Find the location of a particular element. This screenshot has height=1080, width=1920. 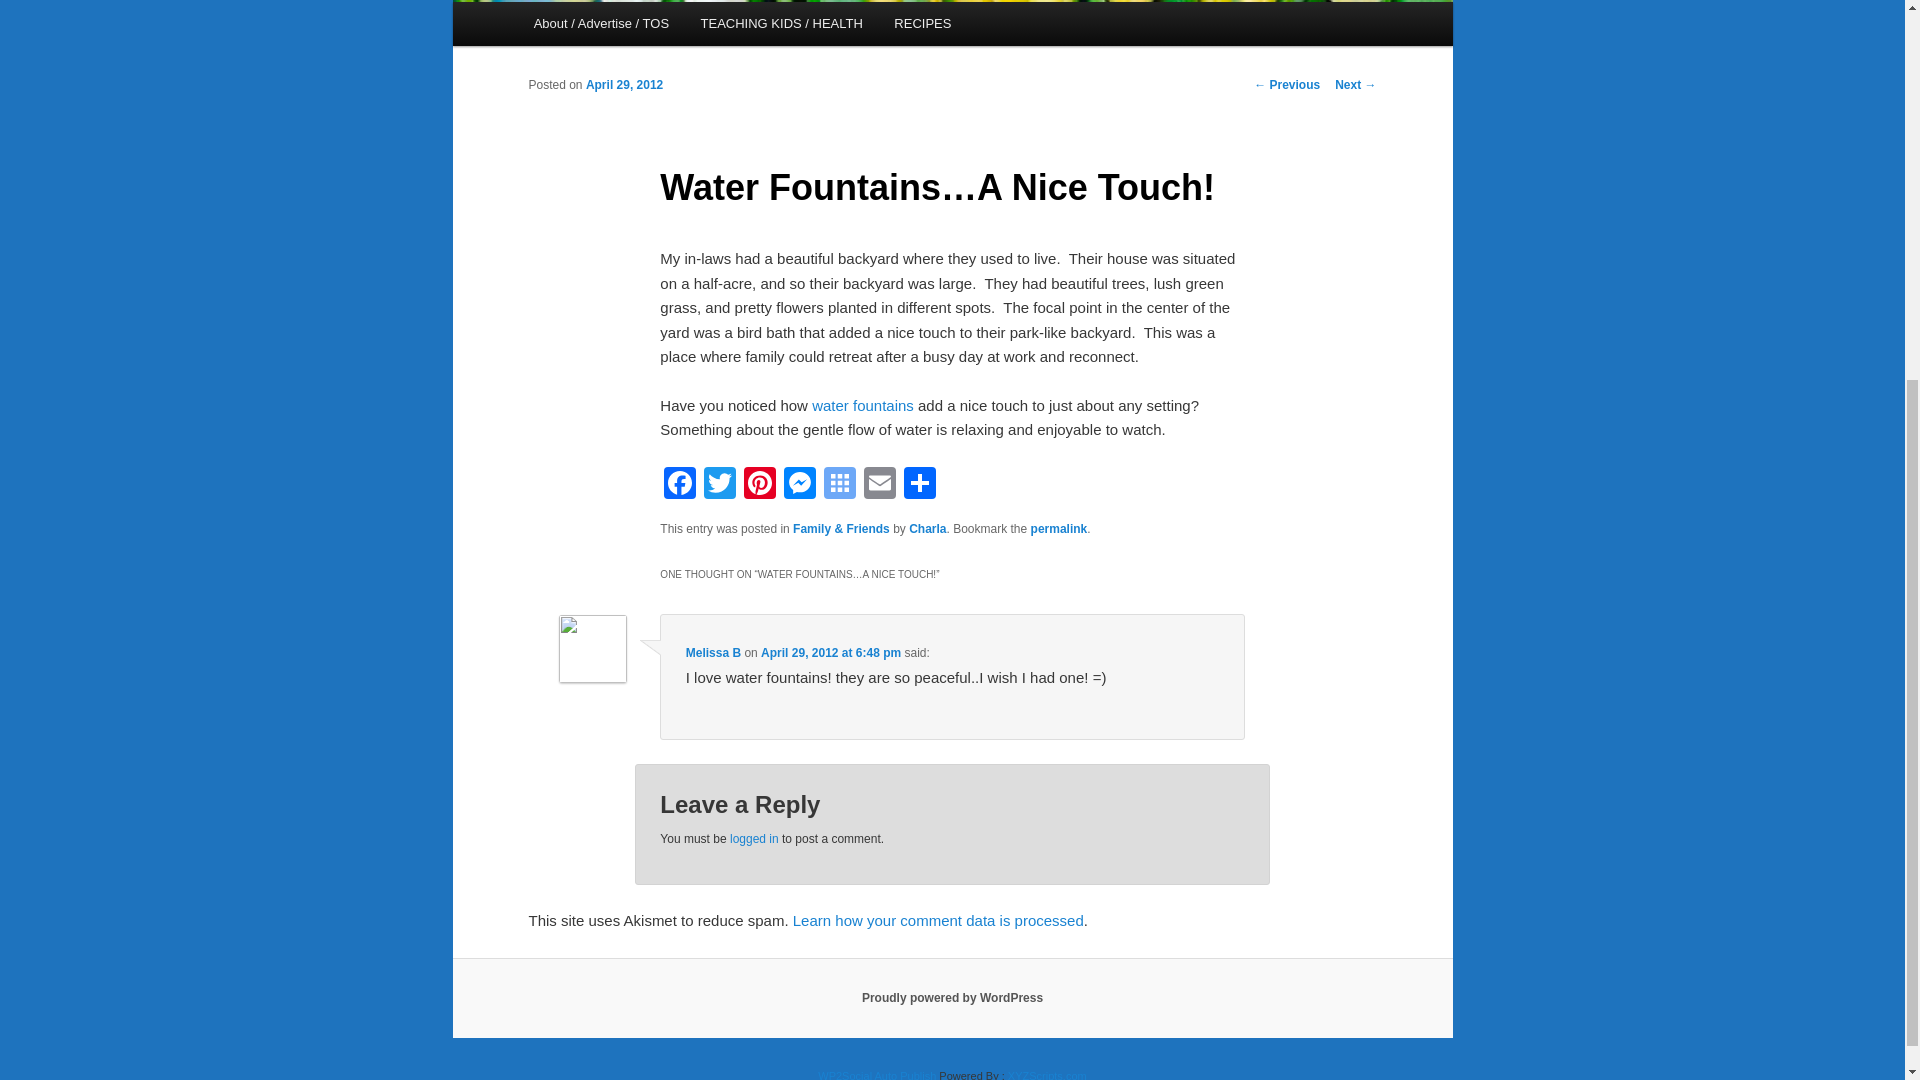

April 29, 2012 is located at coordinates (624, 84).